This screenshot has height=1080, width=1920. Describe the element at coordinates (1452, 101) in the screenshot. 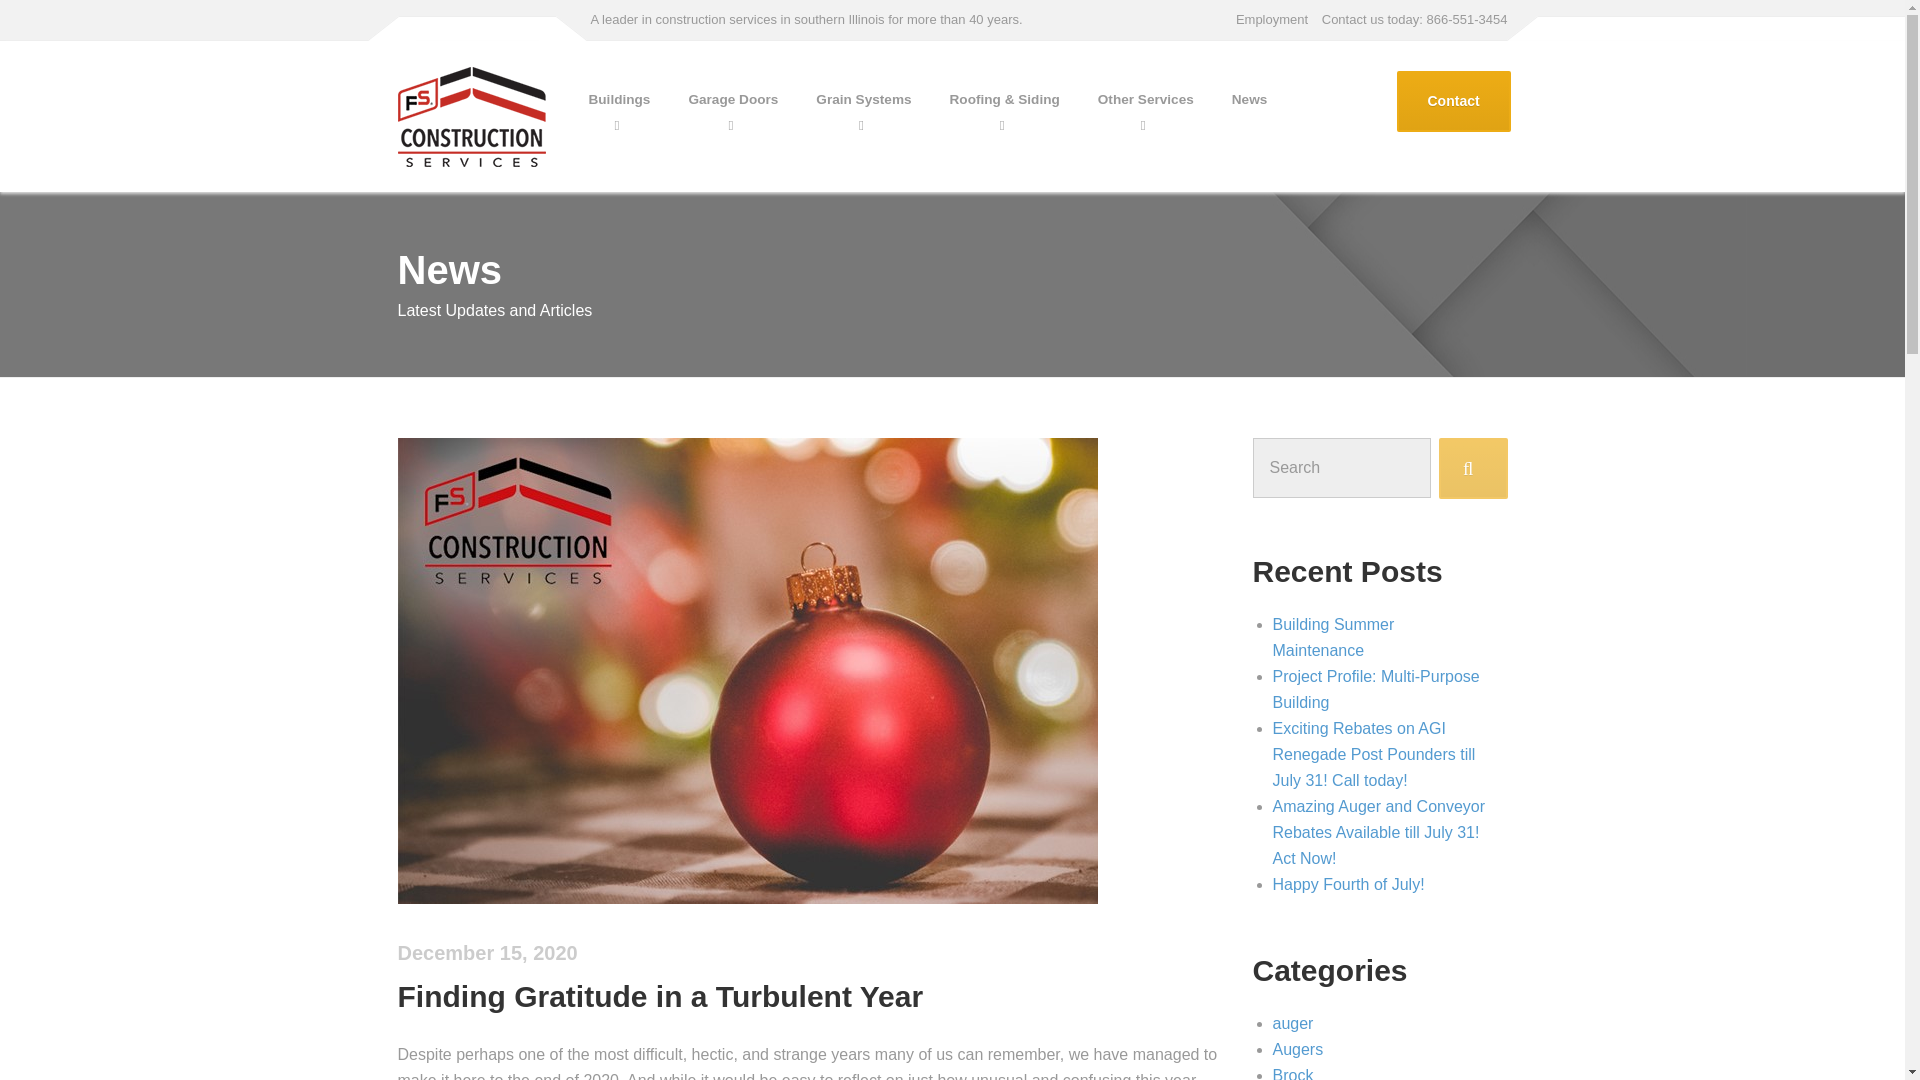

I see `Contact` at that location.